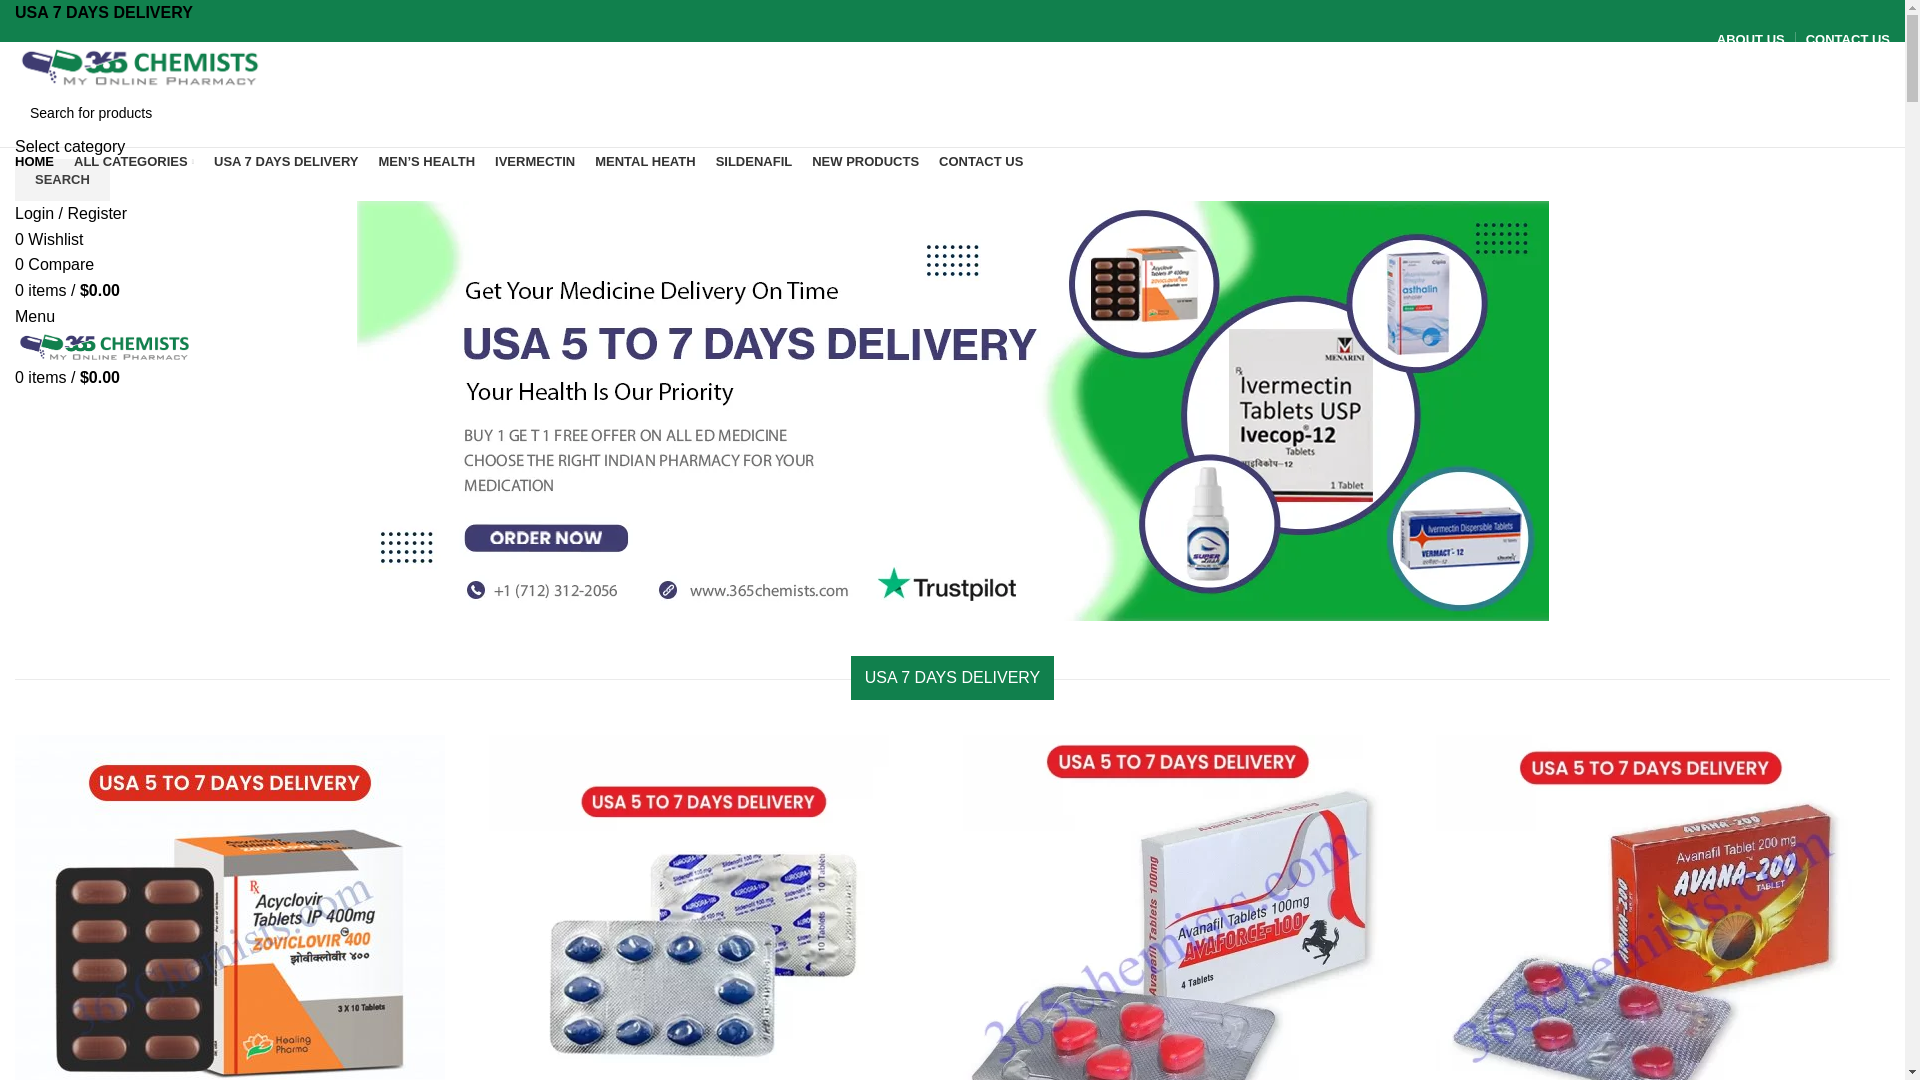 The height and width of the screenshot is (1080, 1920). What do you see at coordinates (866, 162) in the screenshot?
I see `NEW PRODUCTS` at bounding box center [866, 162].